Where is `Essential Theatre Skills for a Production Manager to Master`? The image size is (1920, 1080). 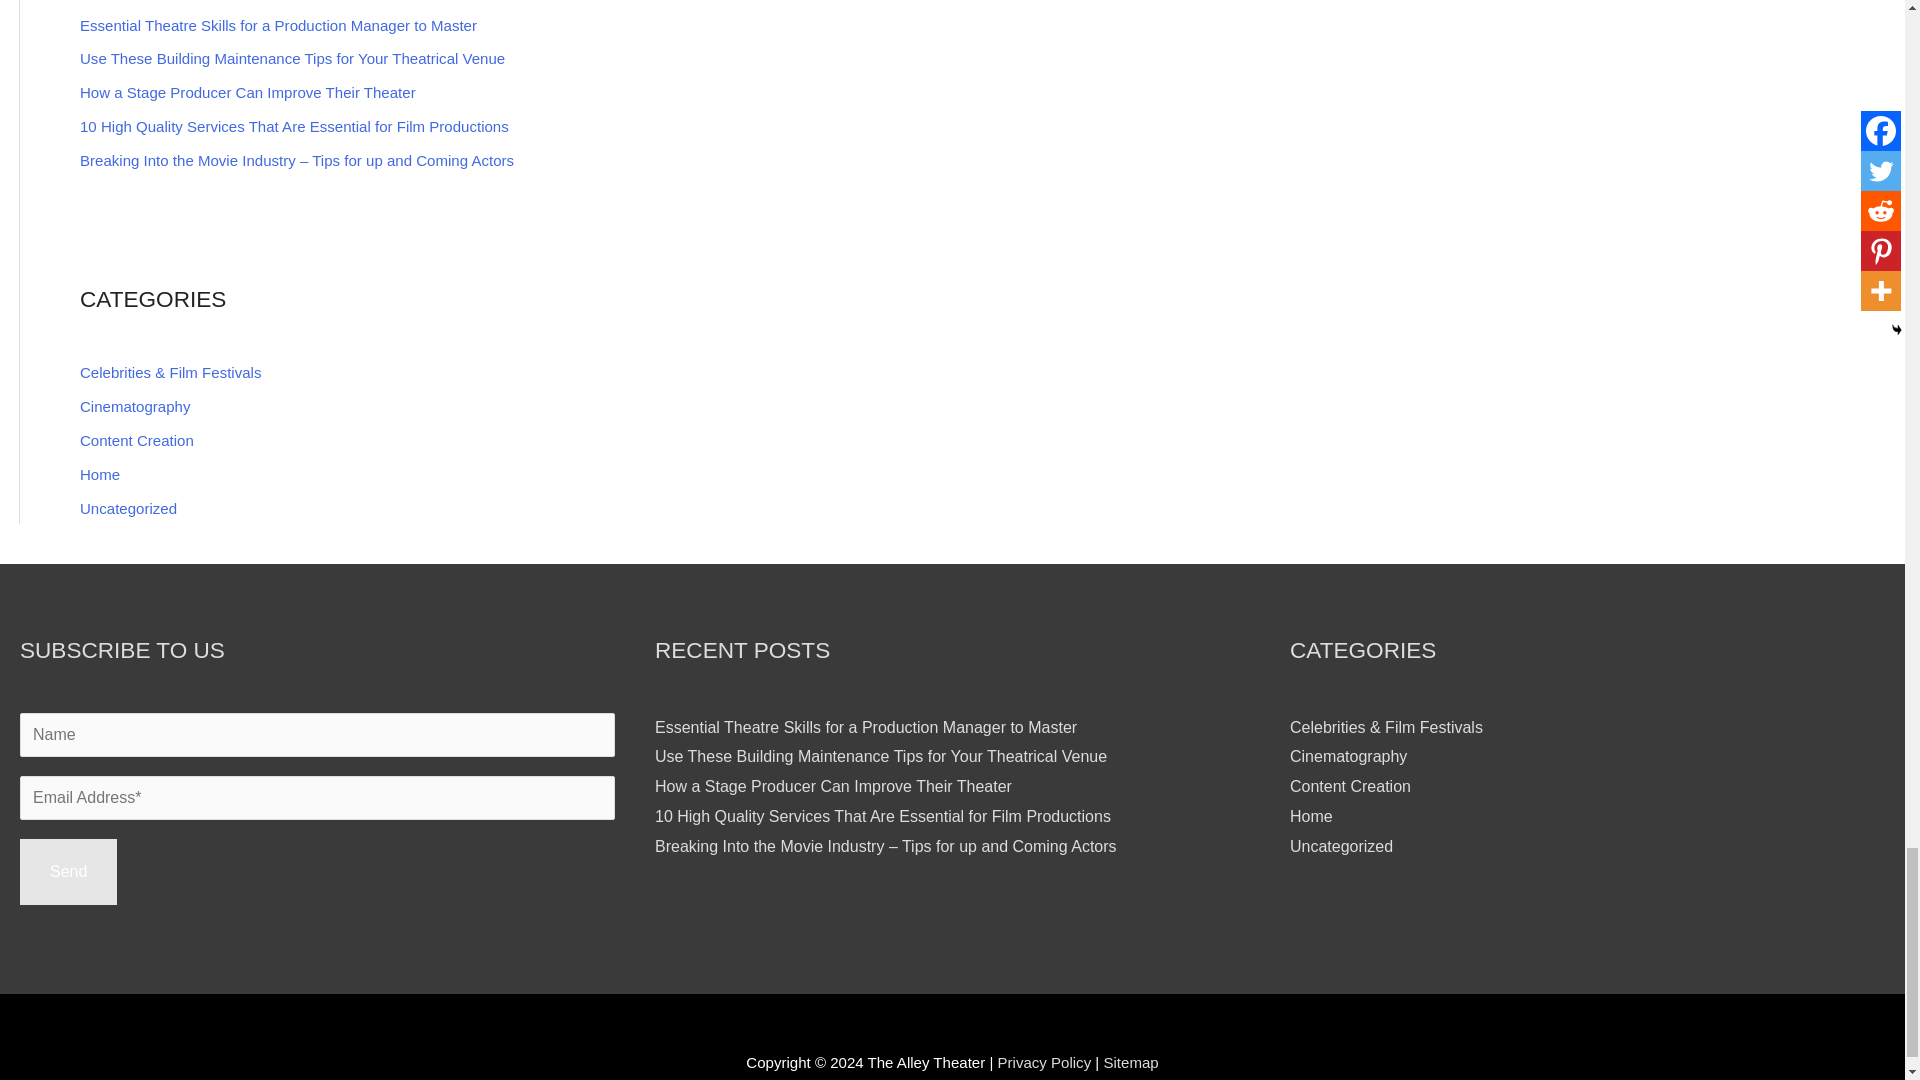 Essential Theatre Skills for a Production Manager to Master is located at coordinates (278, 25).